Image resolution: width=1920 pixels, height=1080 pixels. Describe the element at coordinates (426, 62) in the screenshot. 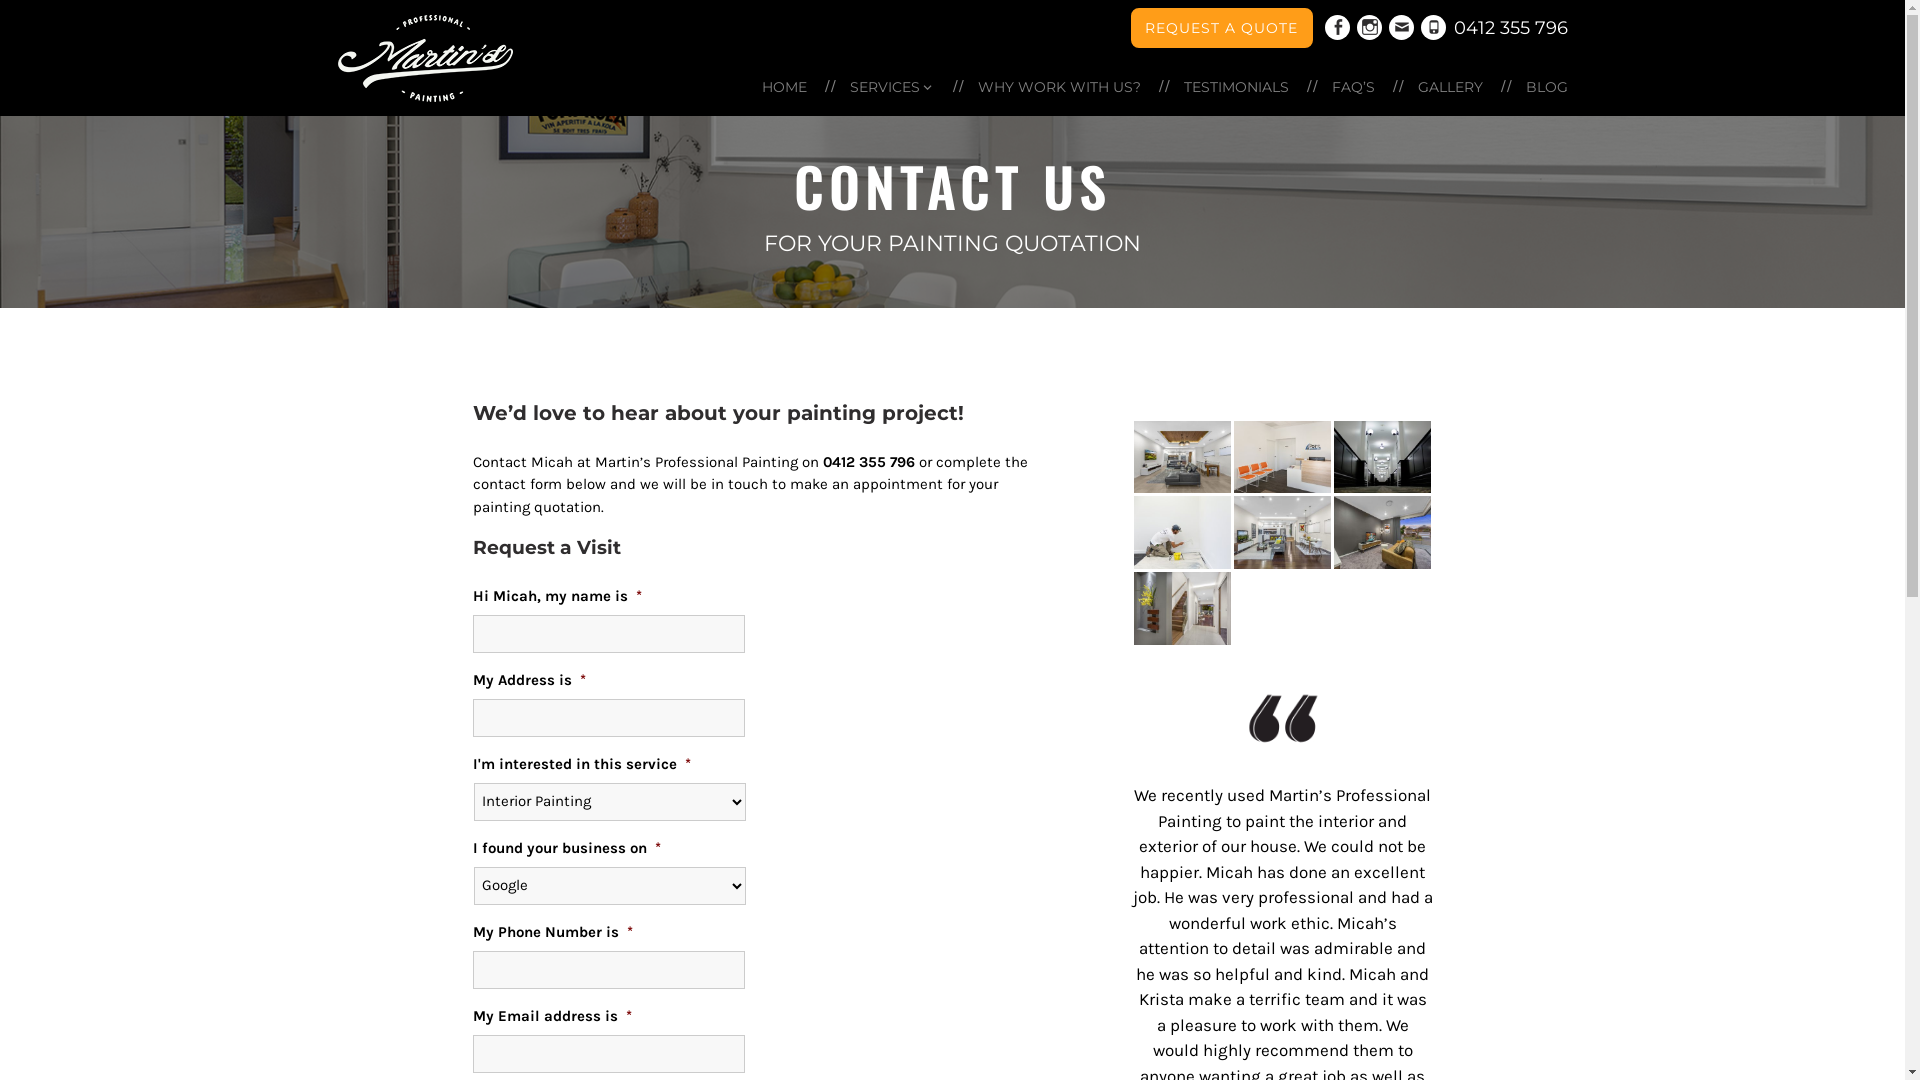

I see `Return to homepage` at that location.